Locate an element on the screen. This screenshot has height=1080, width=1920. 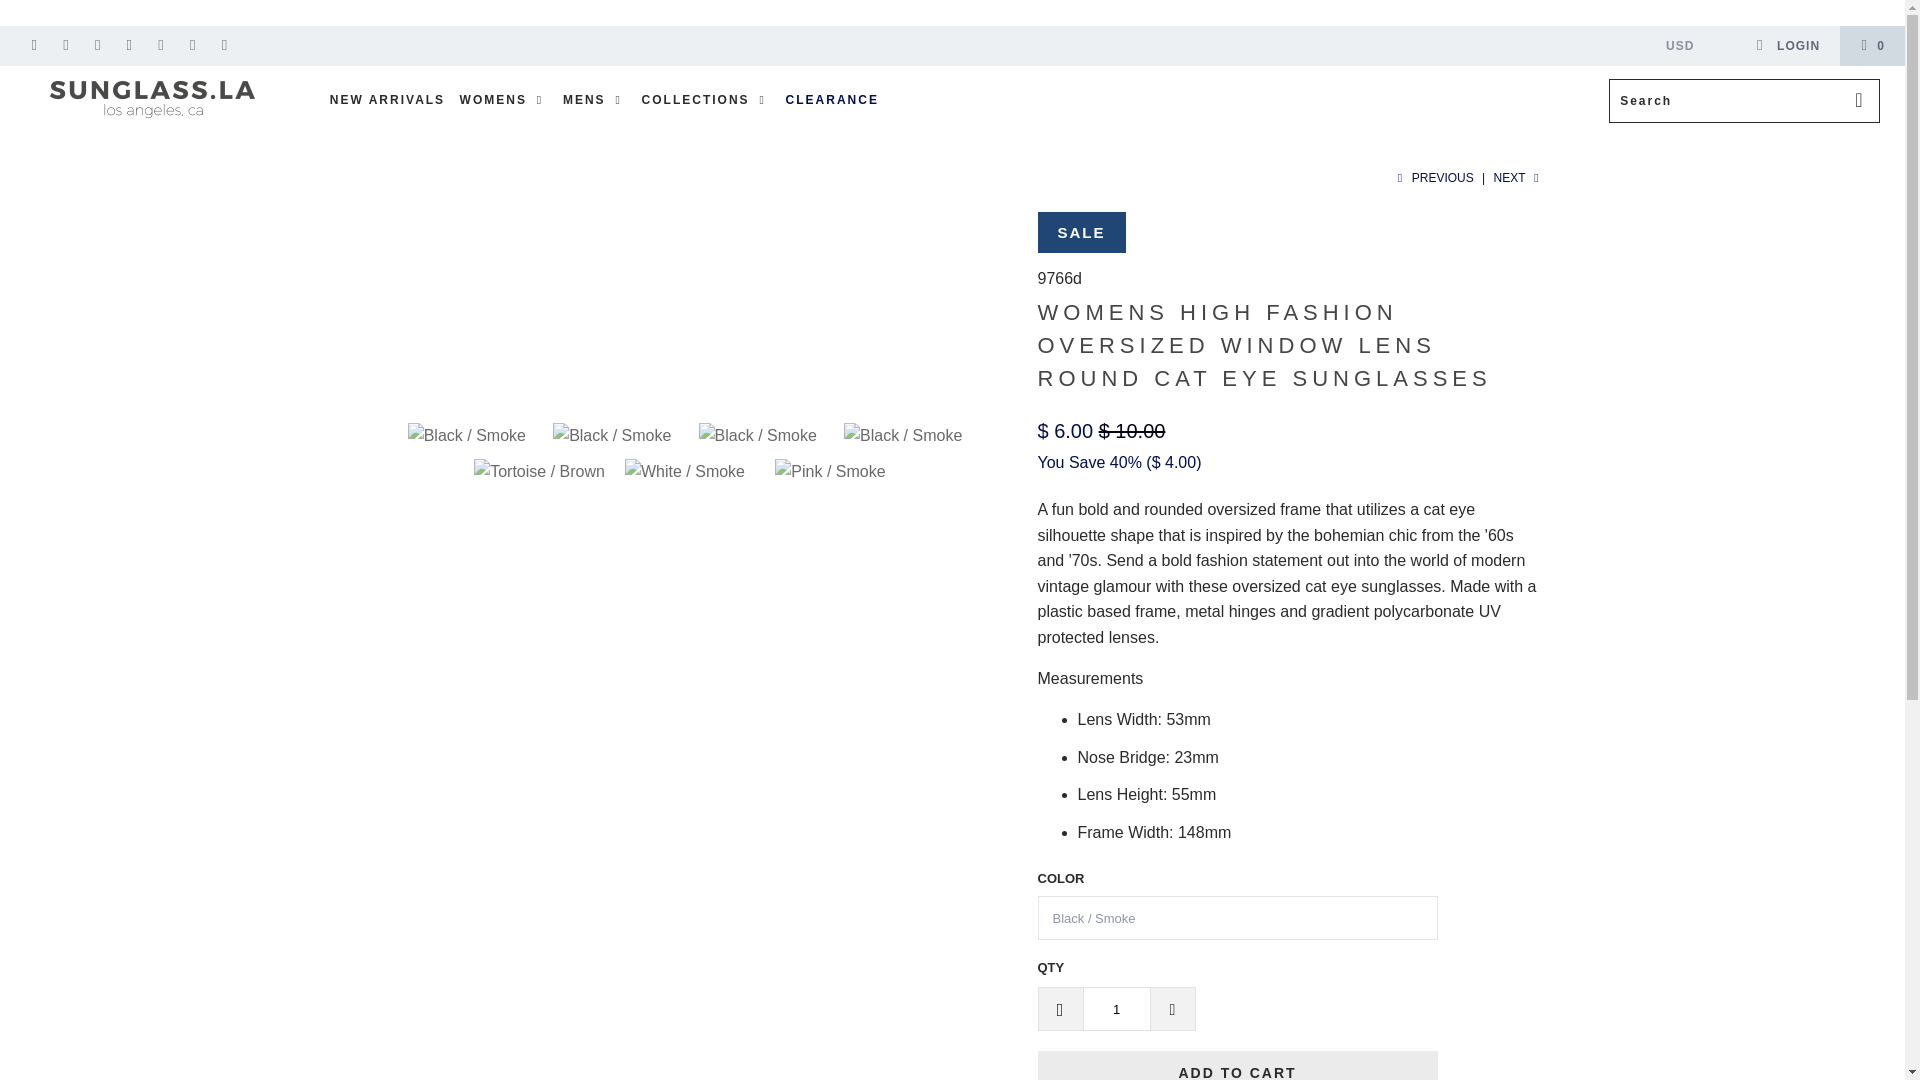
sunglass.la on Instagram is located at coordinates (192, 45).